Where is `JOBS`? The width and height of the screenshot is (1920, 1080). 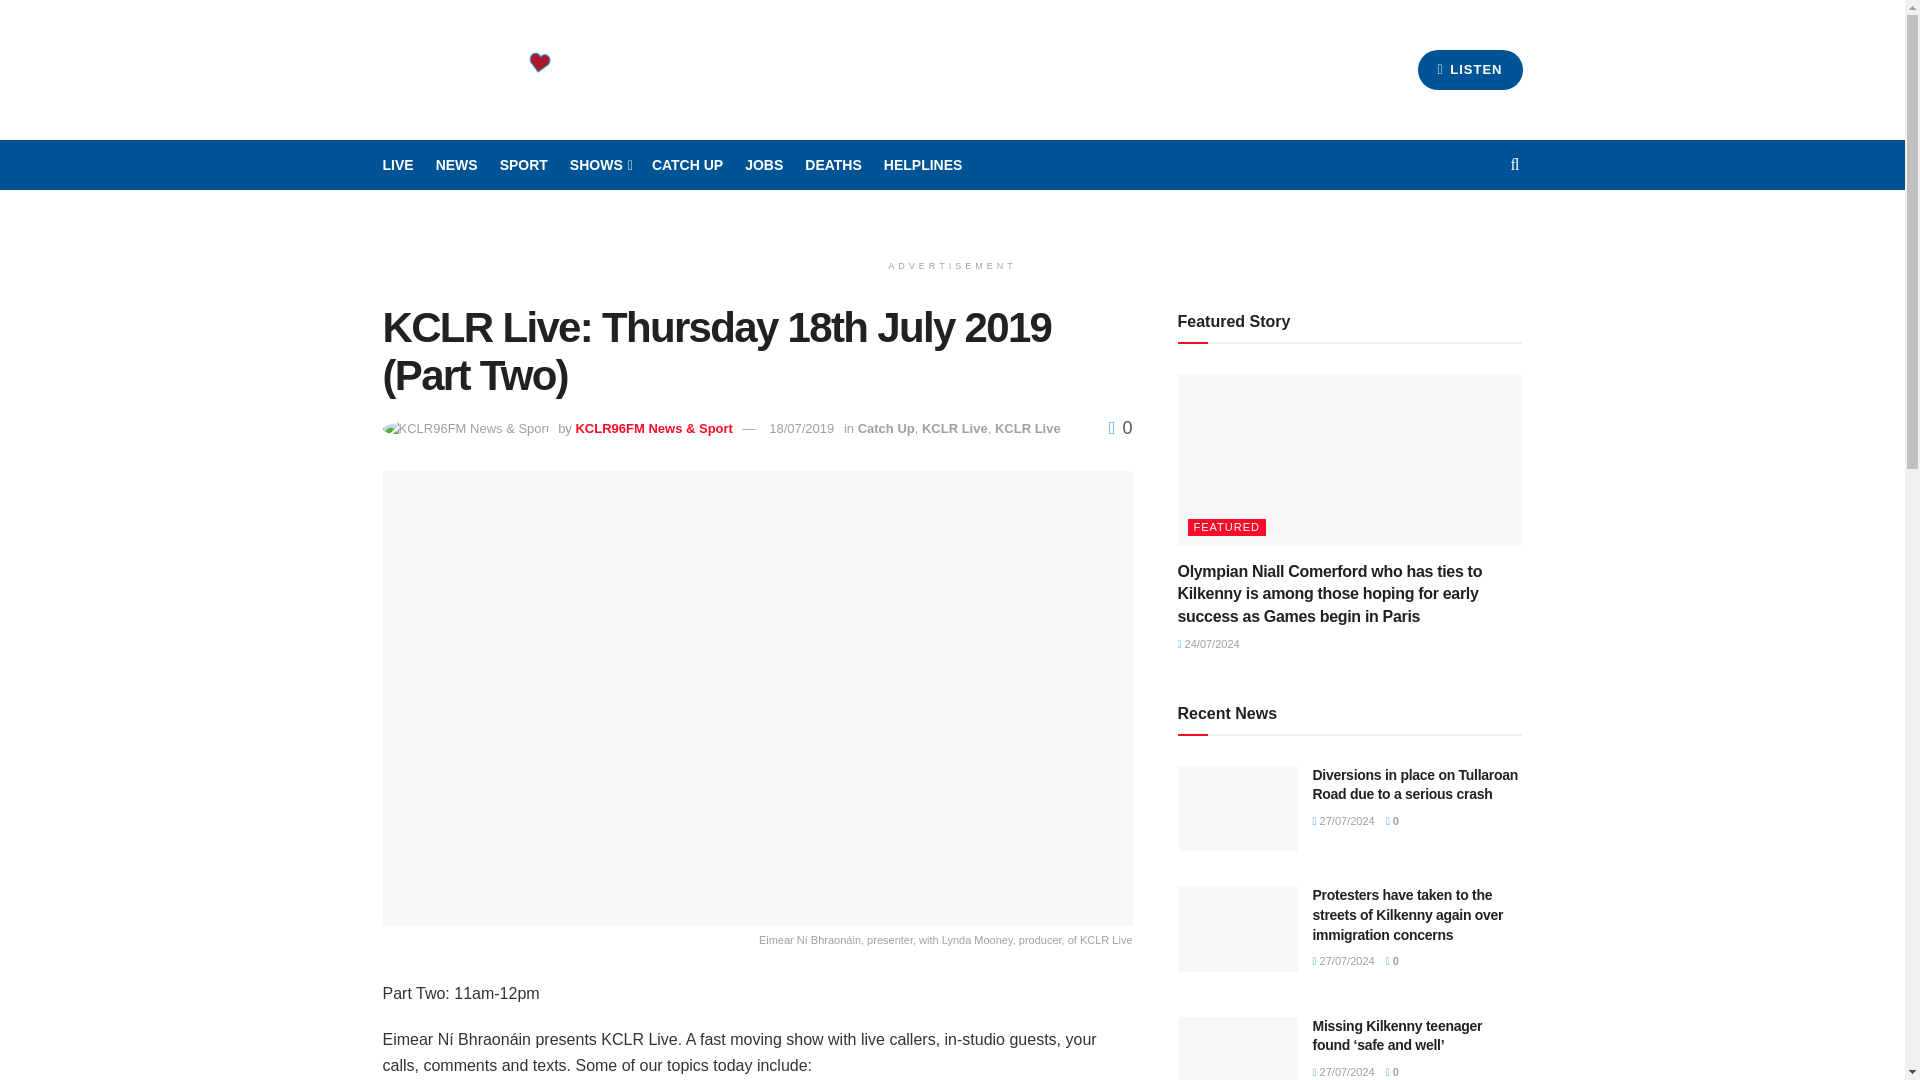 JOBS is located at coordinates (764, 165).